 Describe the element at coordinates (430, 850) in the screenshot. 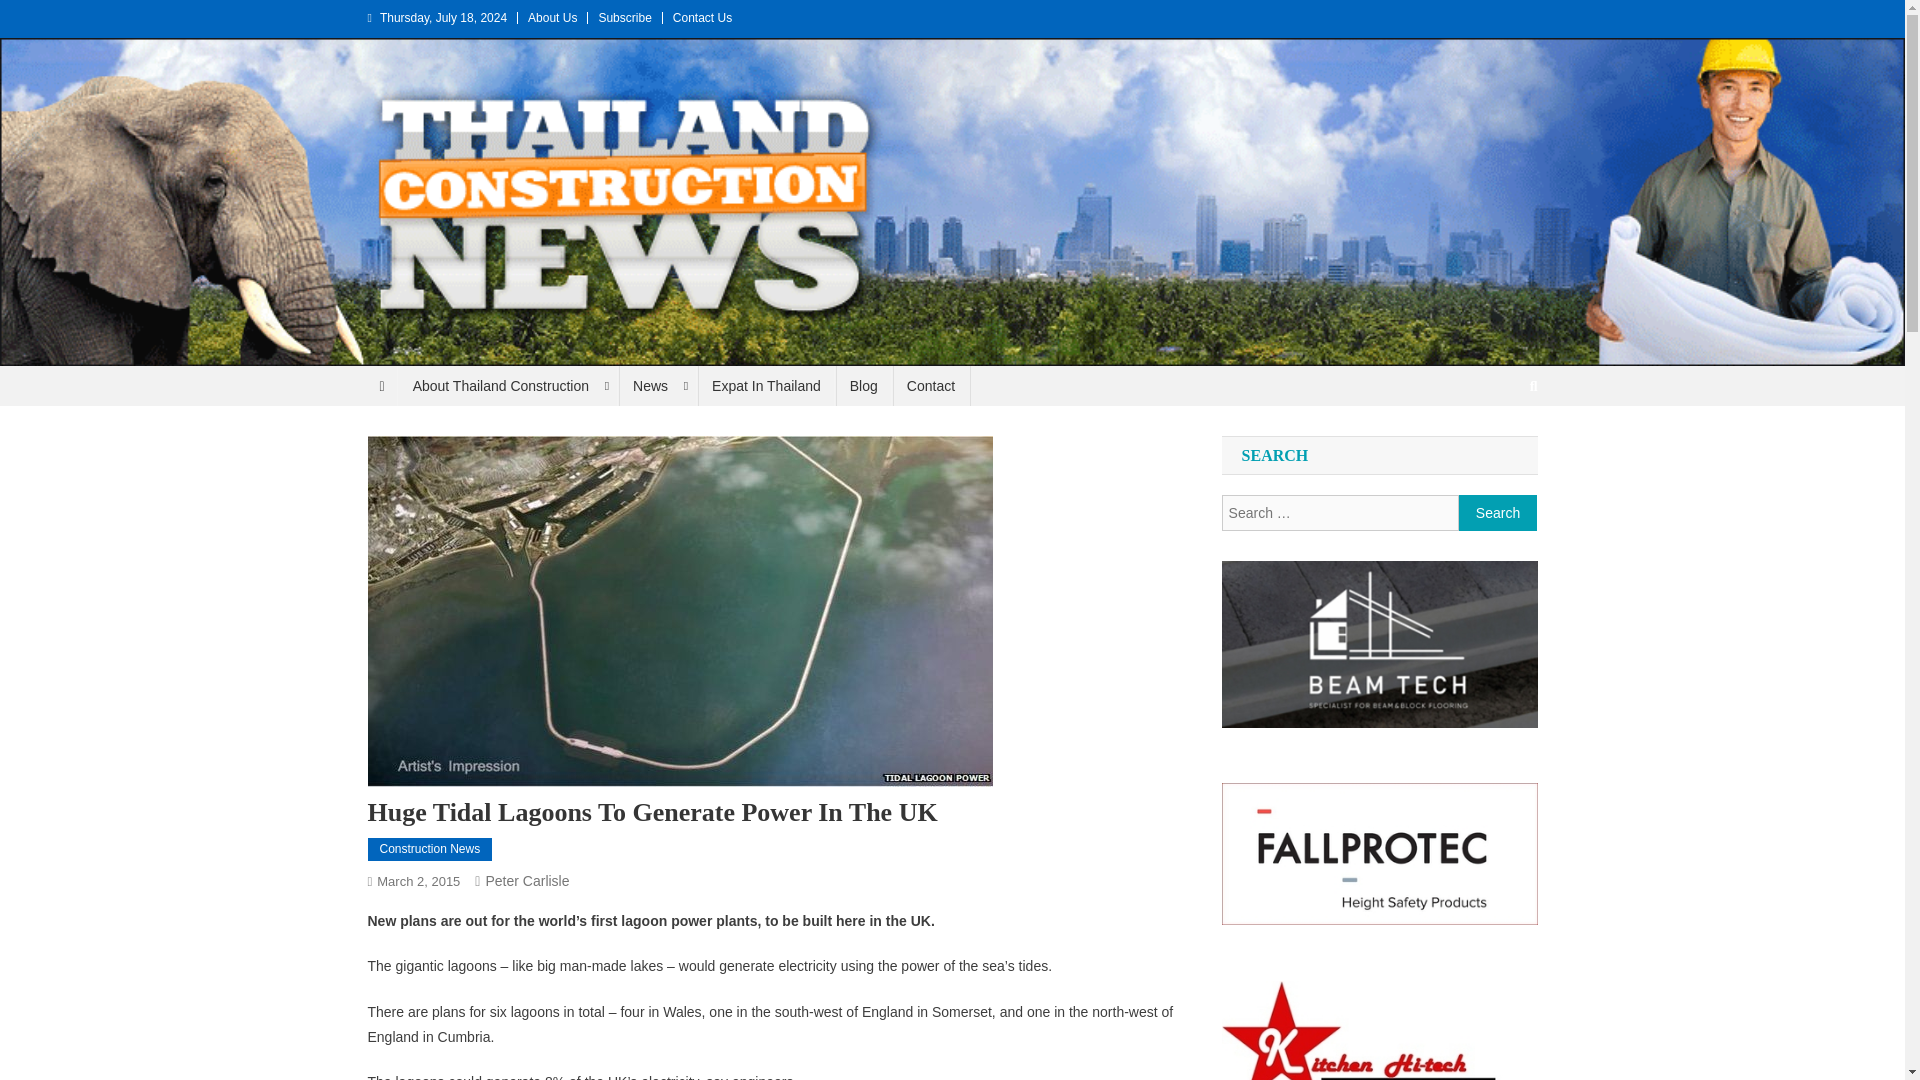

I see `Construction News` at that location.